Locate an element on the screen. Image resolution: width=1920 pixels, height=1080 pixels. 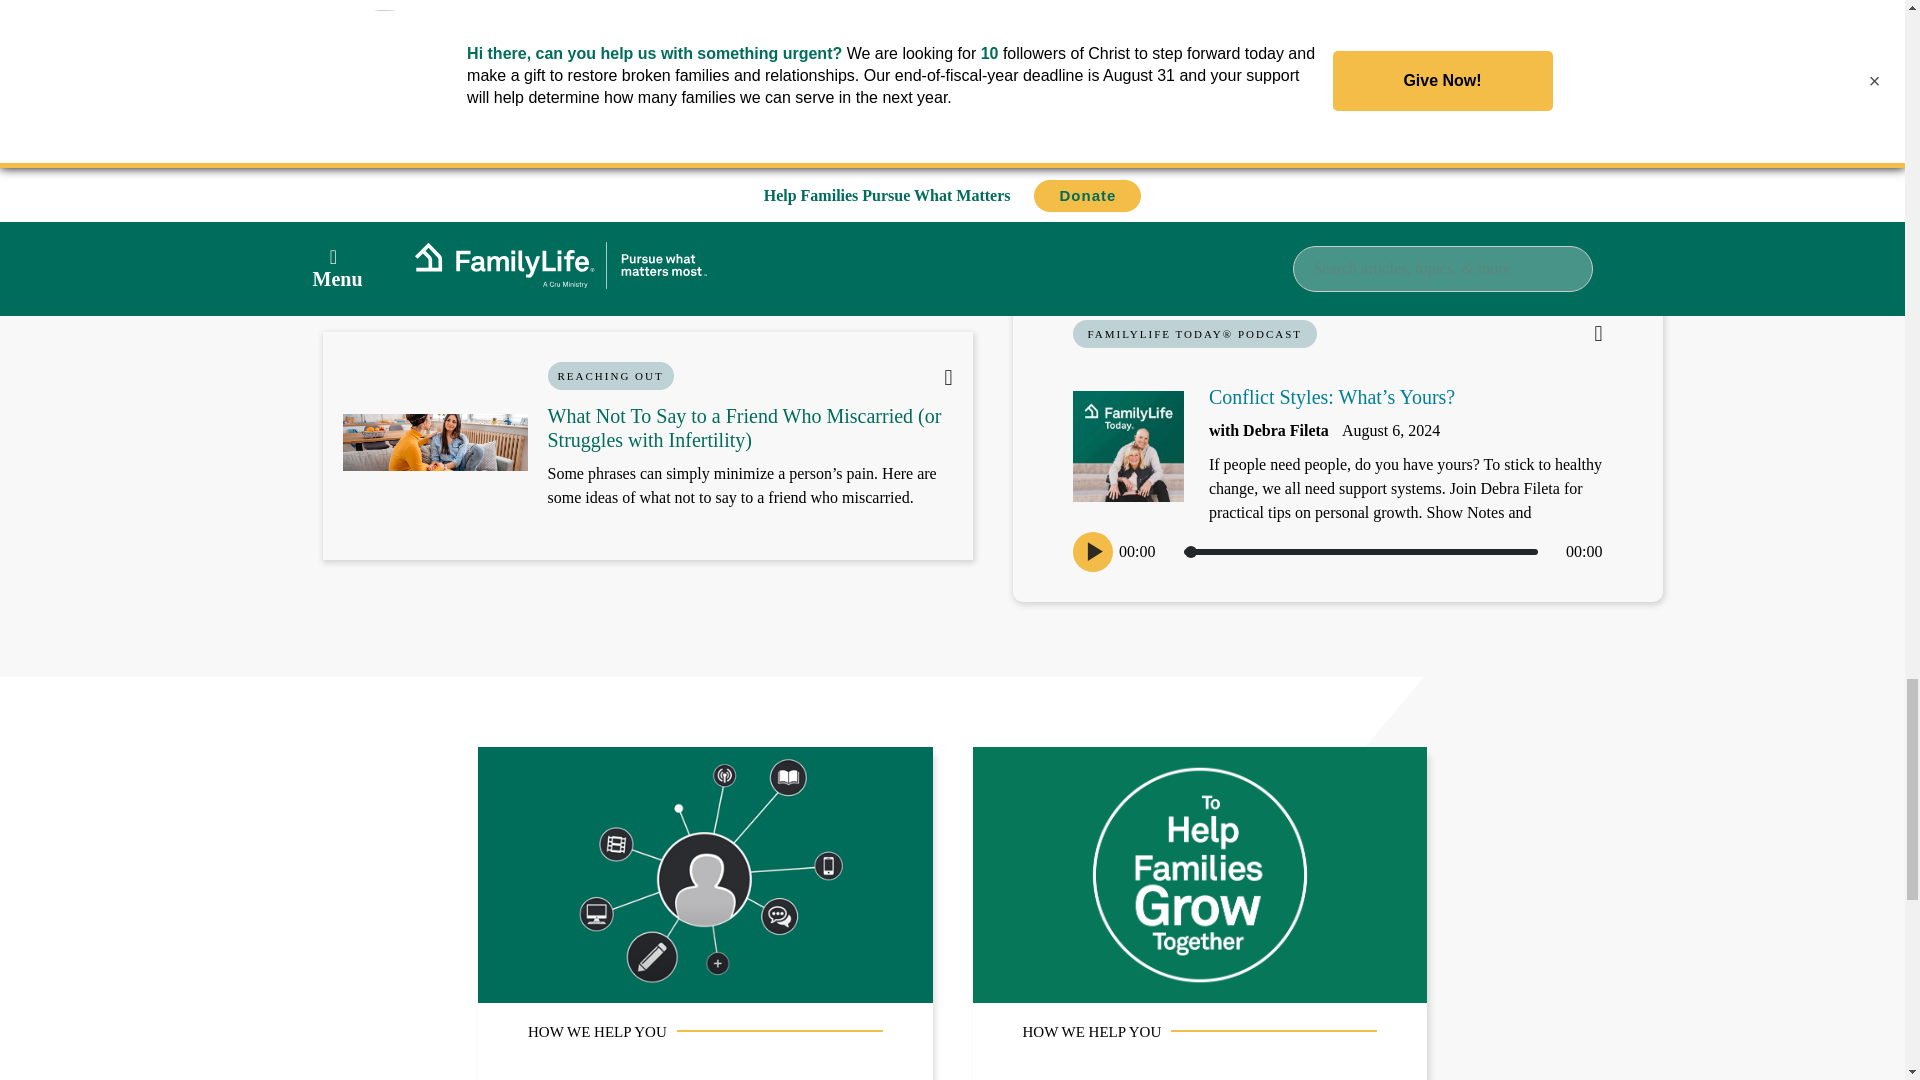
0 is located at coordinates (1360, 552).